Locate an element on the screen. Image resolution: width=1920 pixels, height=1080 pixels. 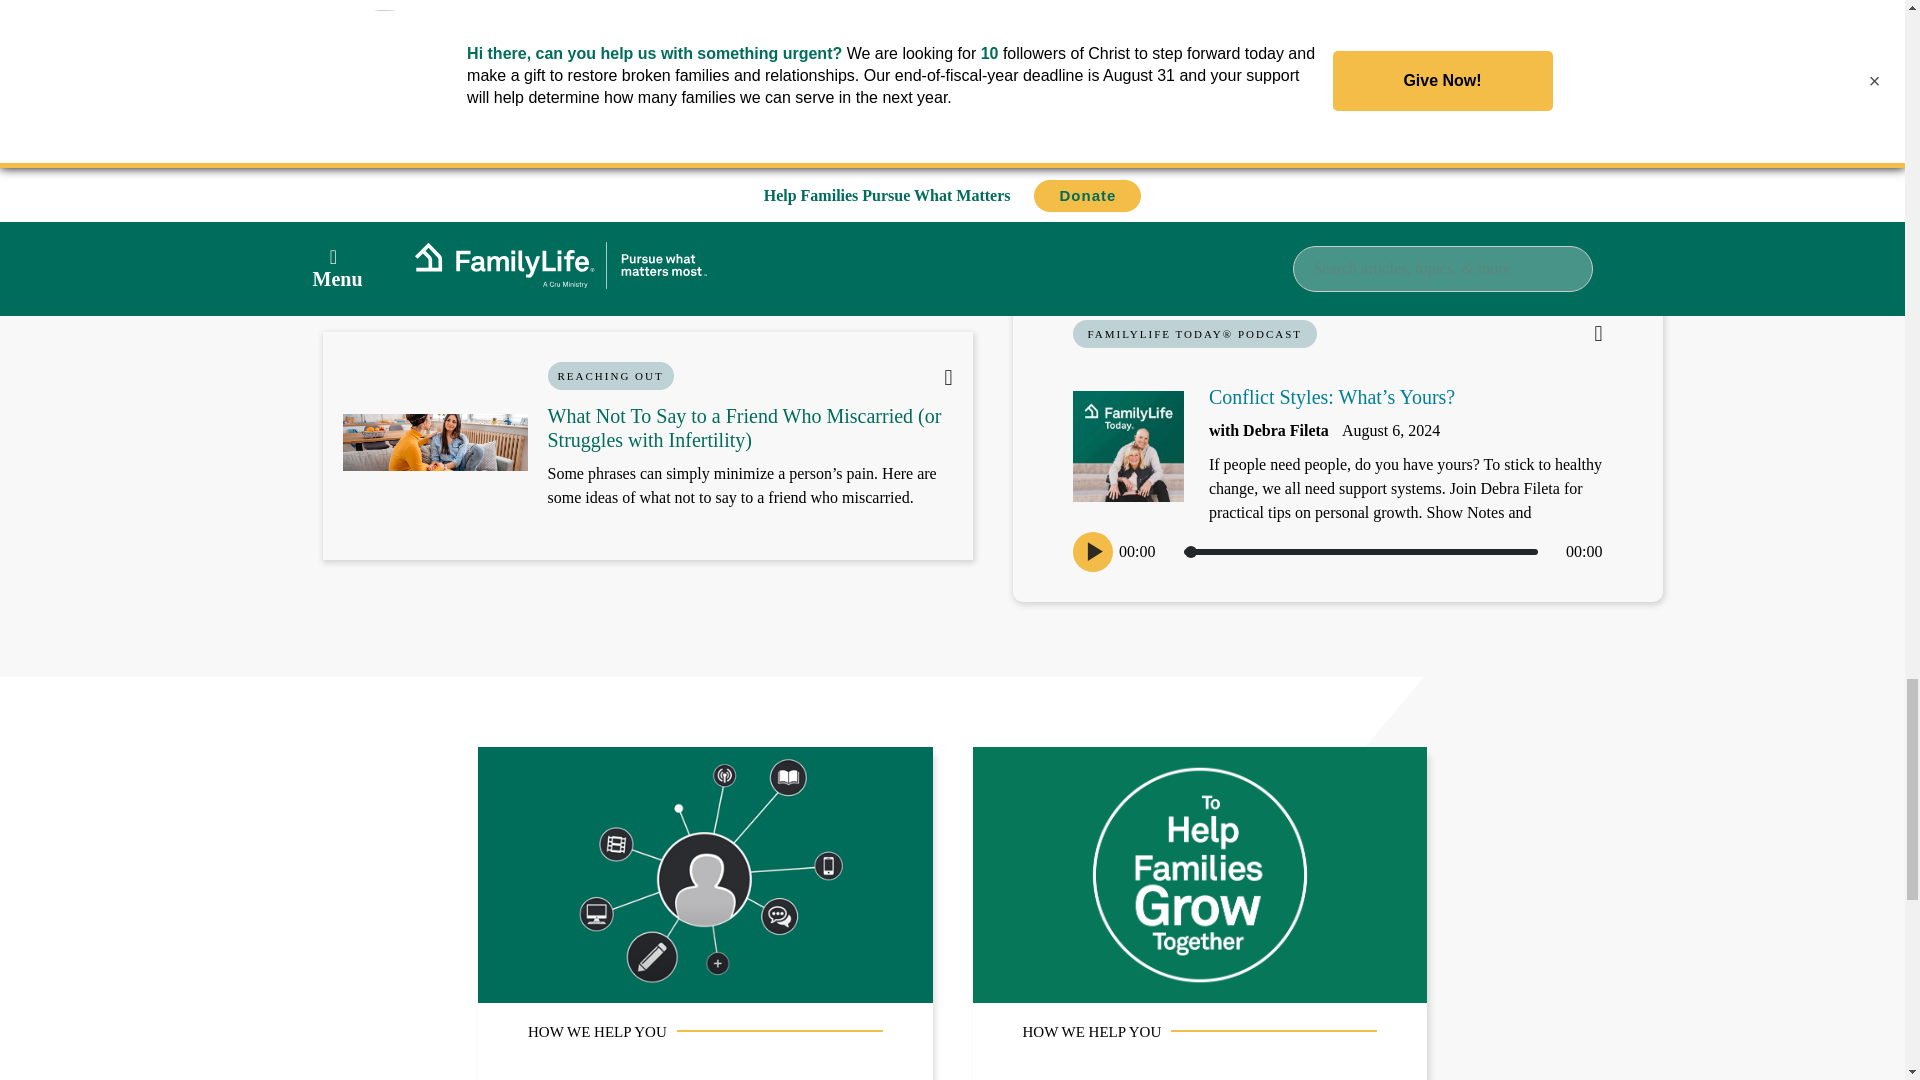
0 is located at coordinates (1360, 552).